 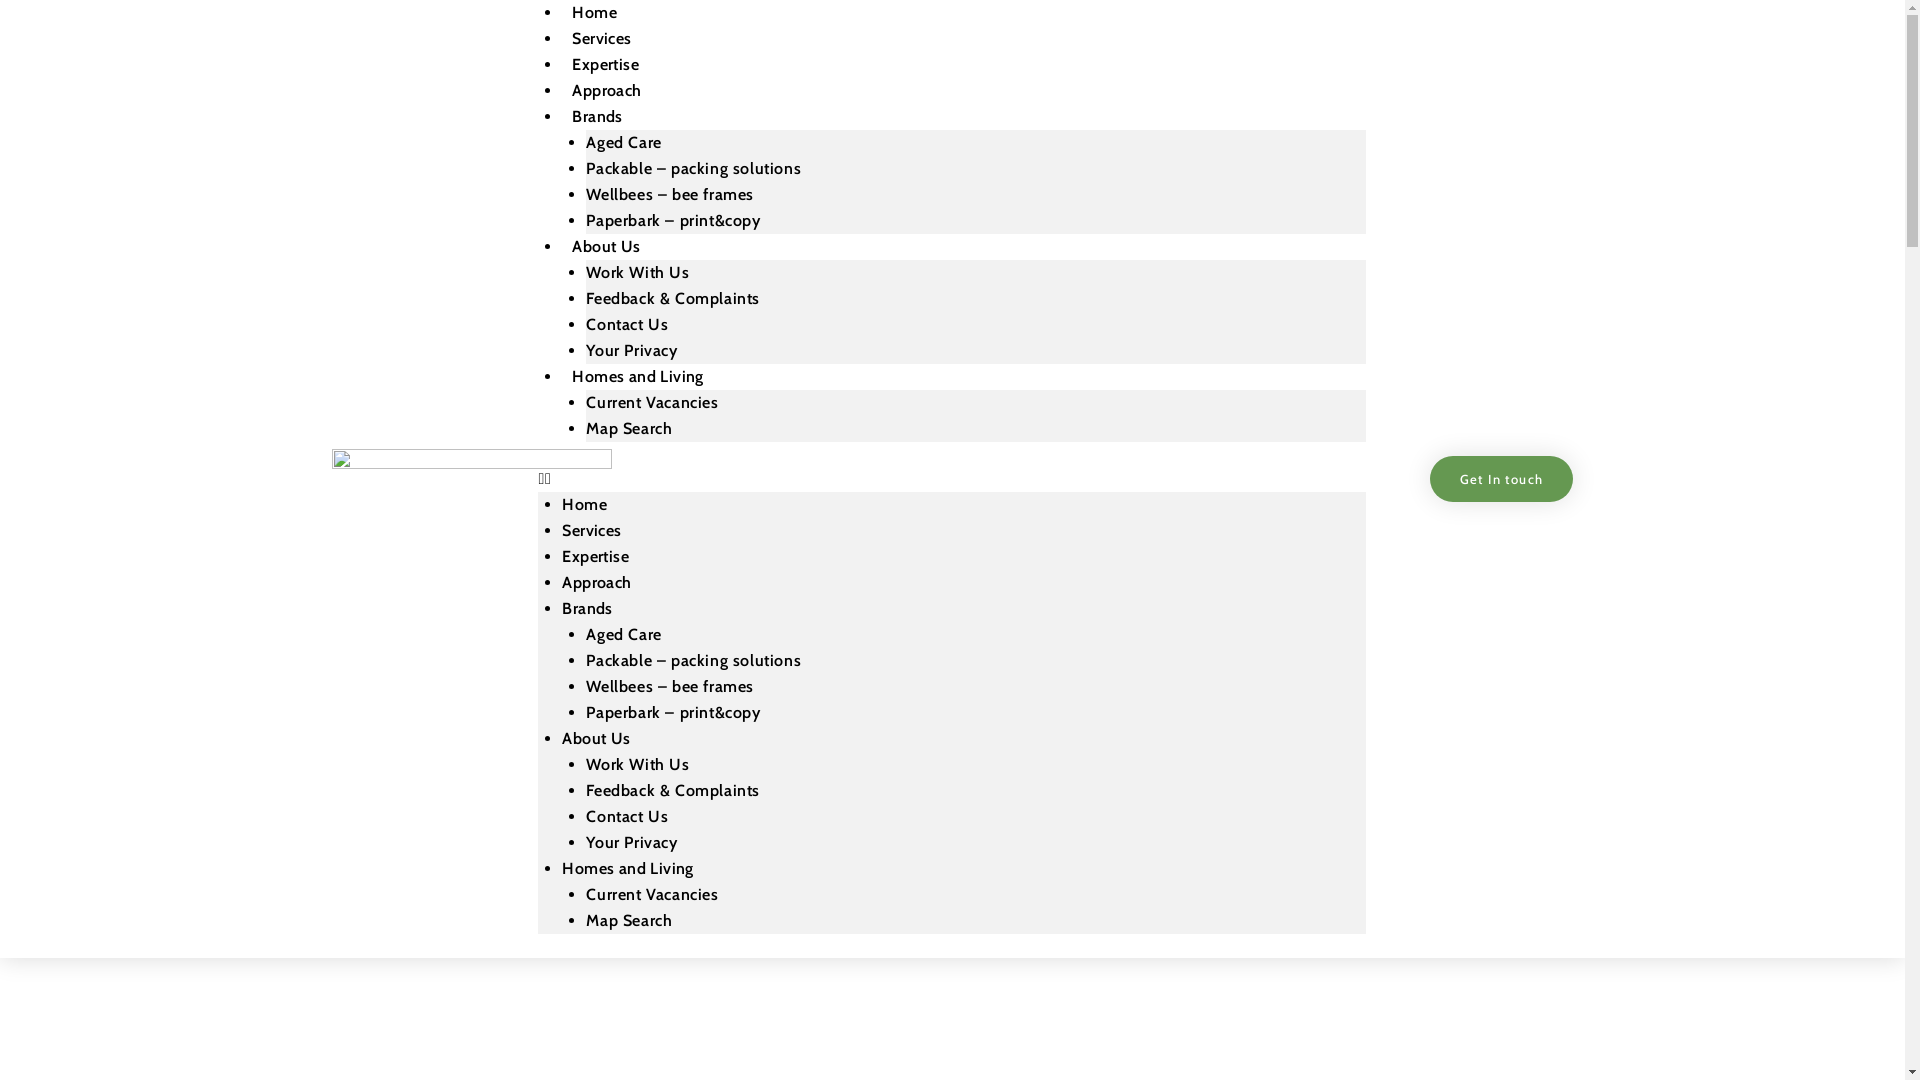 I want to click on Feedback & Complaints, so click(x=673, y=298).